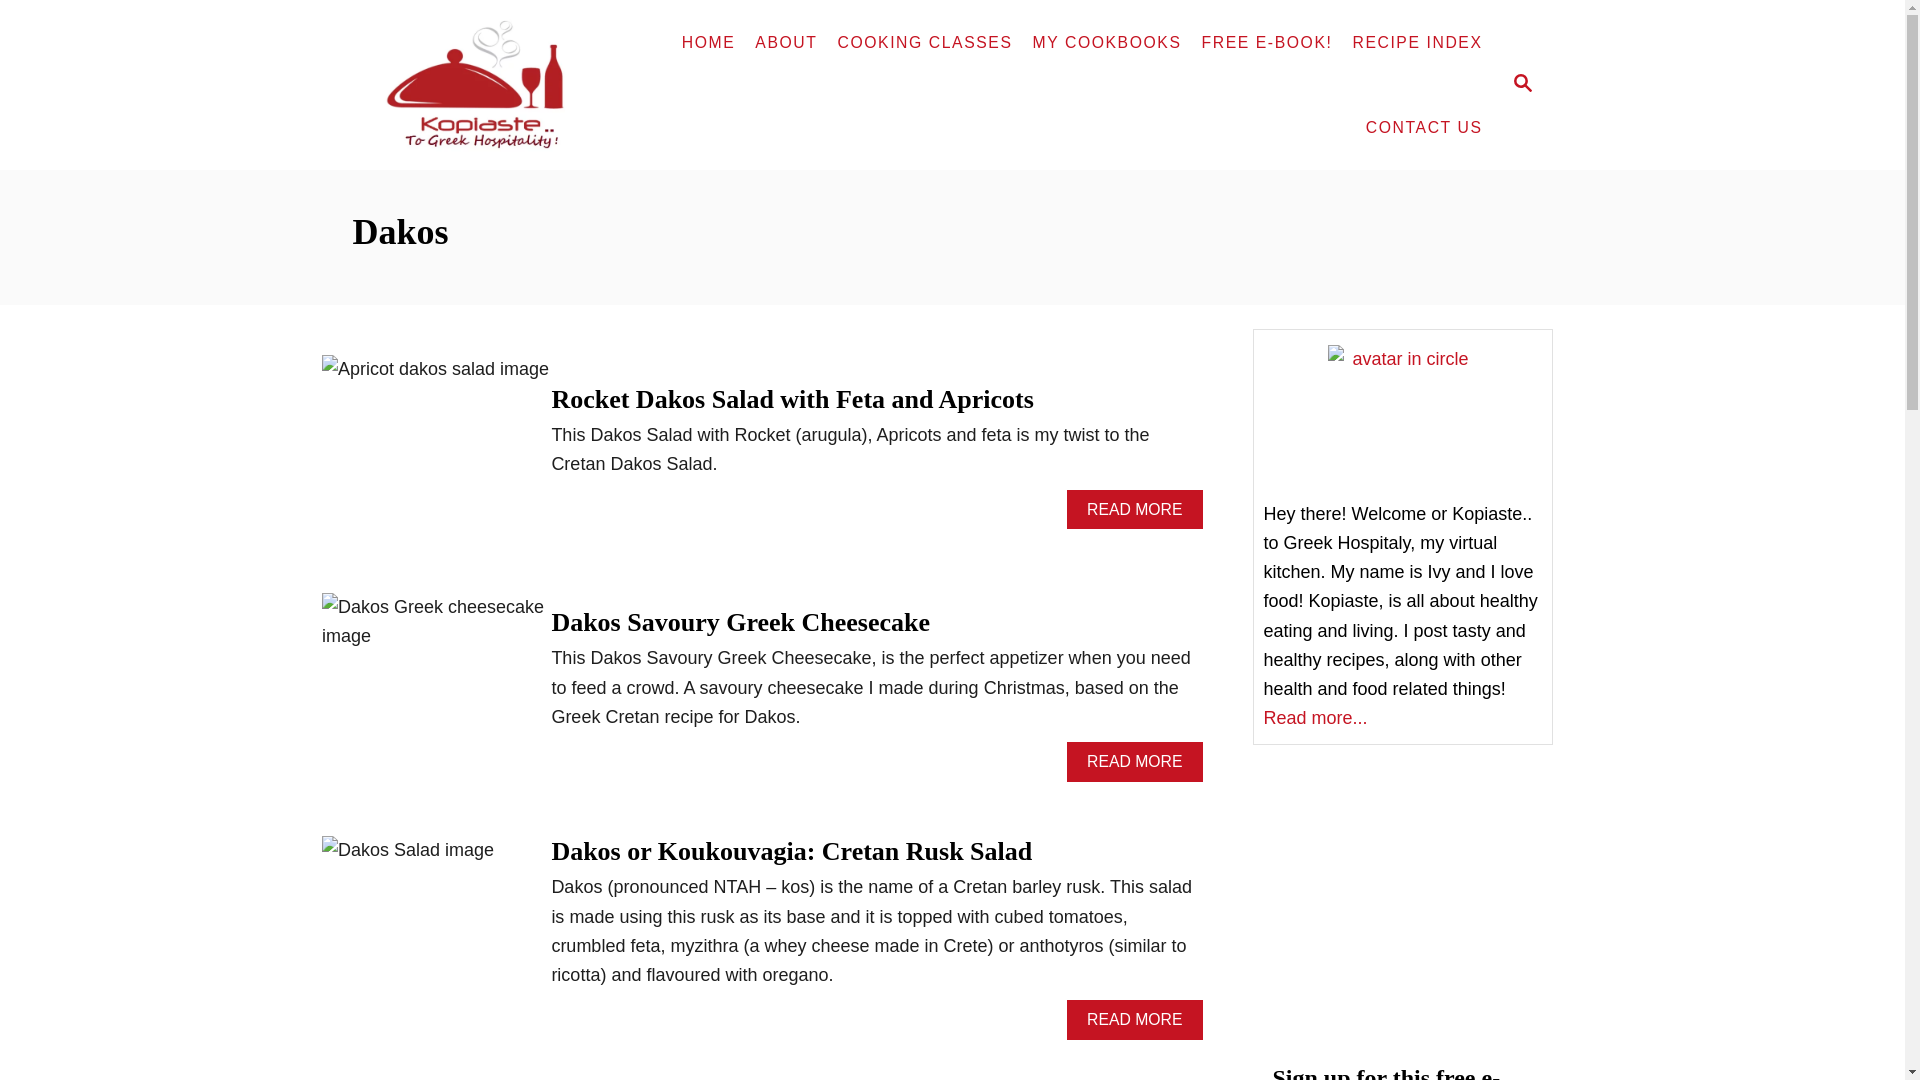 This screenshot has height=1080, width=1920. Describe the element at coordinates (1134, 761) in the screenshot. I see `HOME` at that location.